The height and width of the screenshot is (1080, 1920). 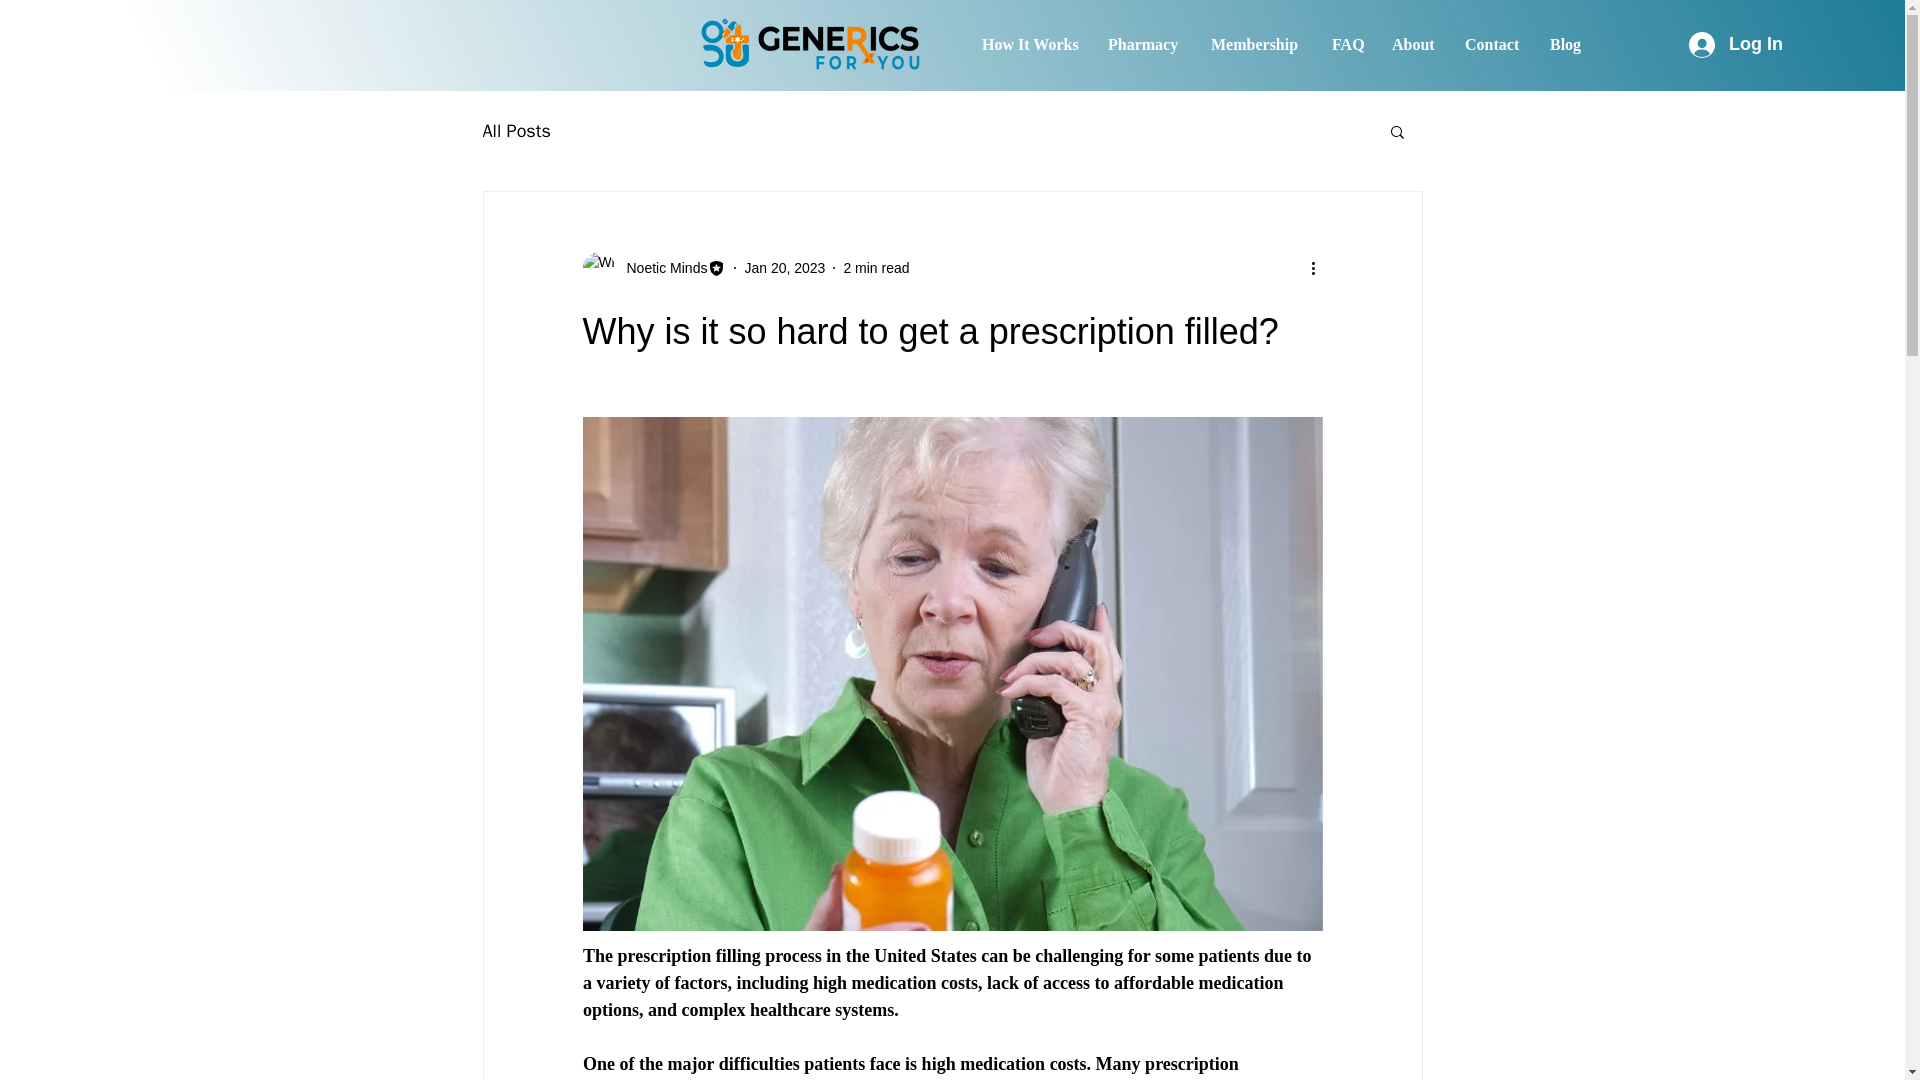 What do you see at coordinates (1566, 45) in the screenshot?
I see `Blog` at bounding box center [1566, 45].